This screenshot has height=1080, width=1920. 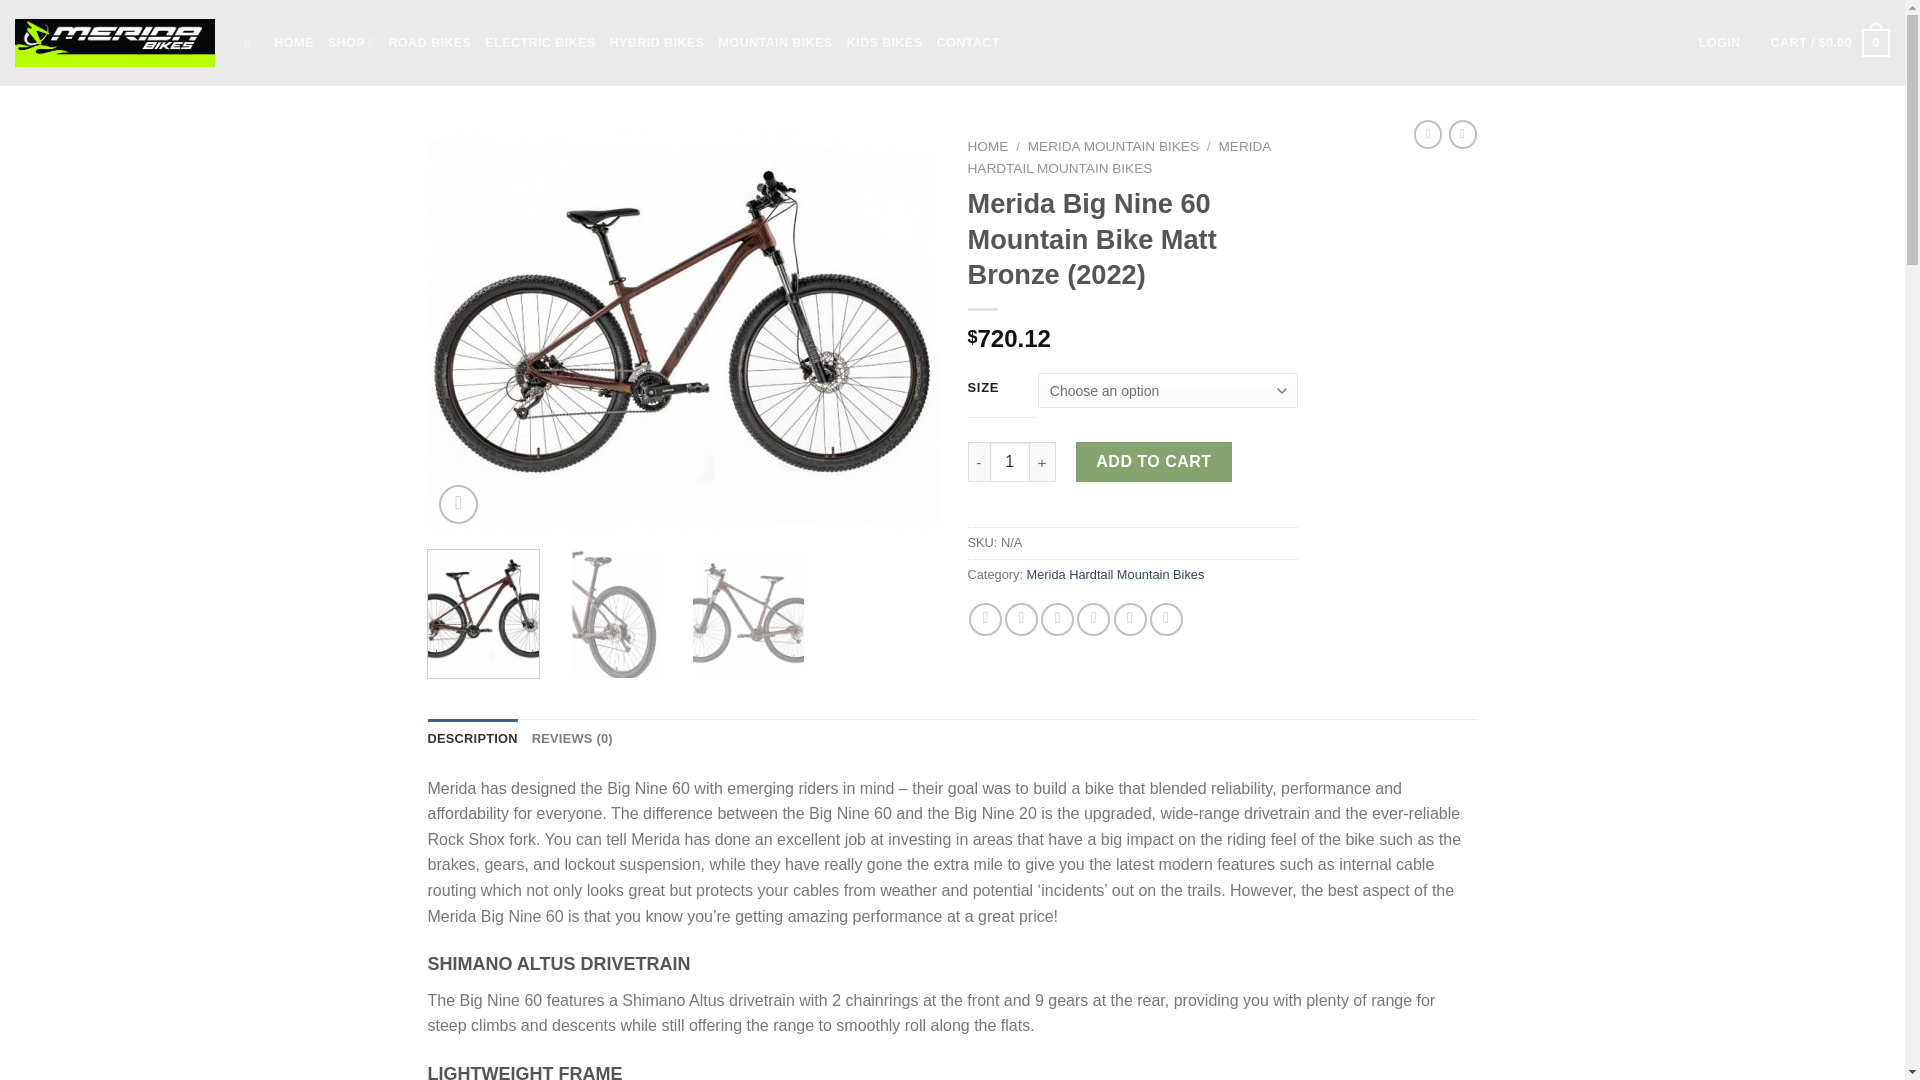 What do you see at coordinates (1010, 461) in the screenshot?
I see `1` at bounding box center [1010, 461].